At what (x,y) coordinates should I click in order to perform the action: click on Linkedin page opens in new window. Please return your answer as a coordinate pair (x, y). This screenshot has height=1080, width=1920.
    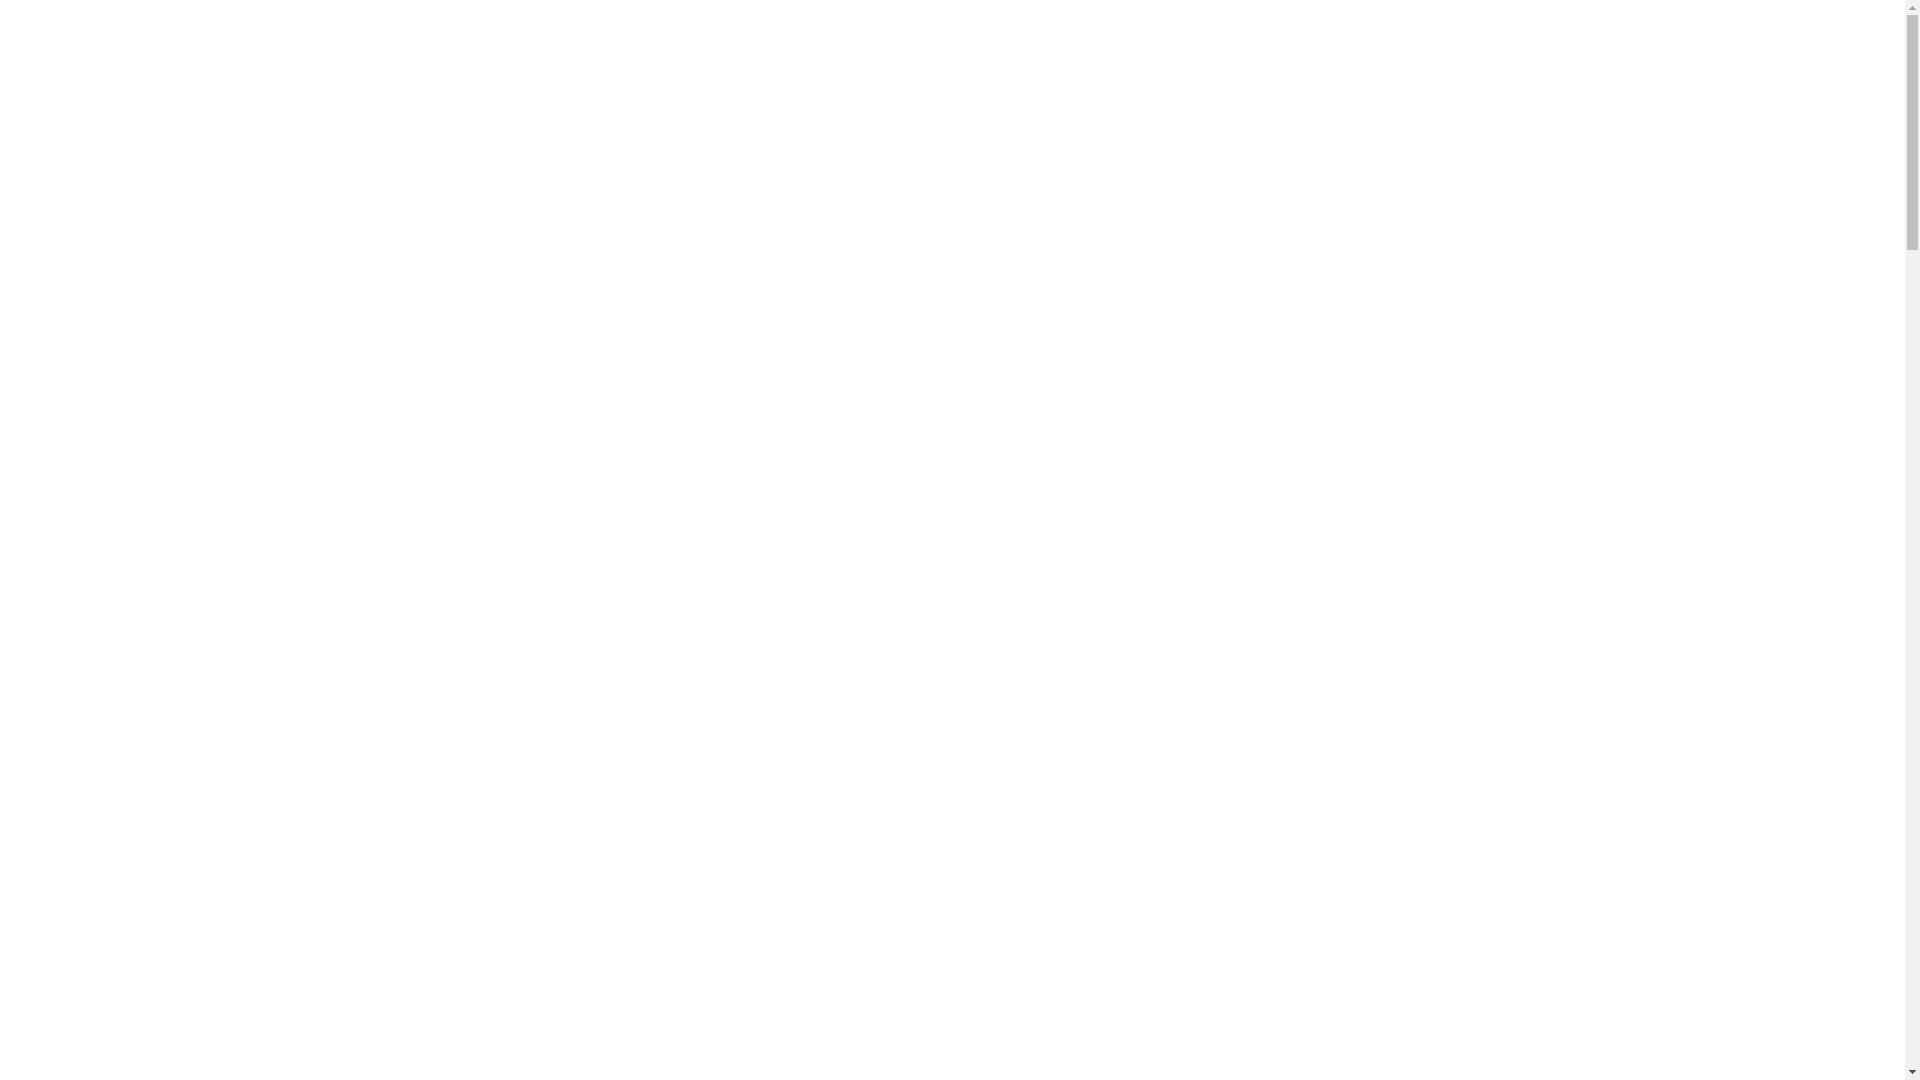
    Looking at the image, I should click on (16, 138).